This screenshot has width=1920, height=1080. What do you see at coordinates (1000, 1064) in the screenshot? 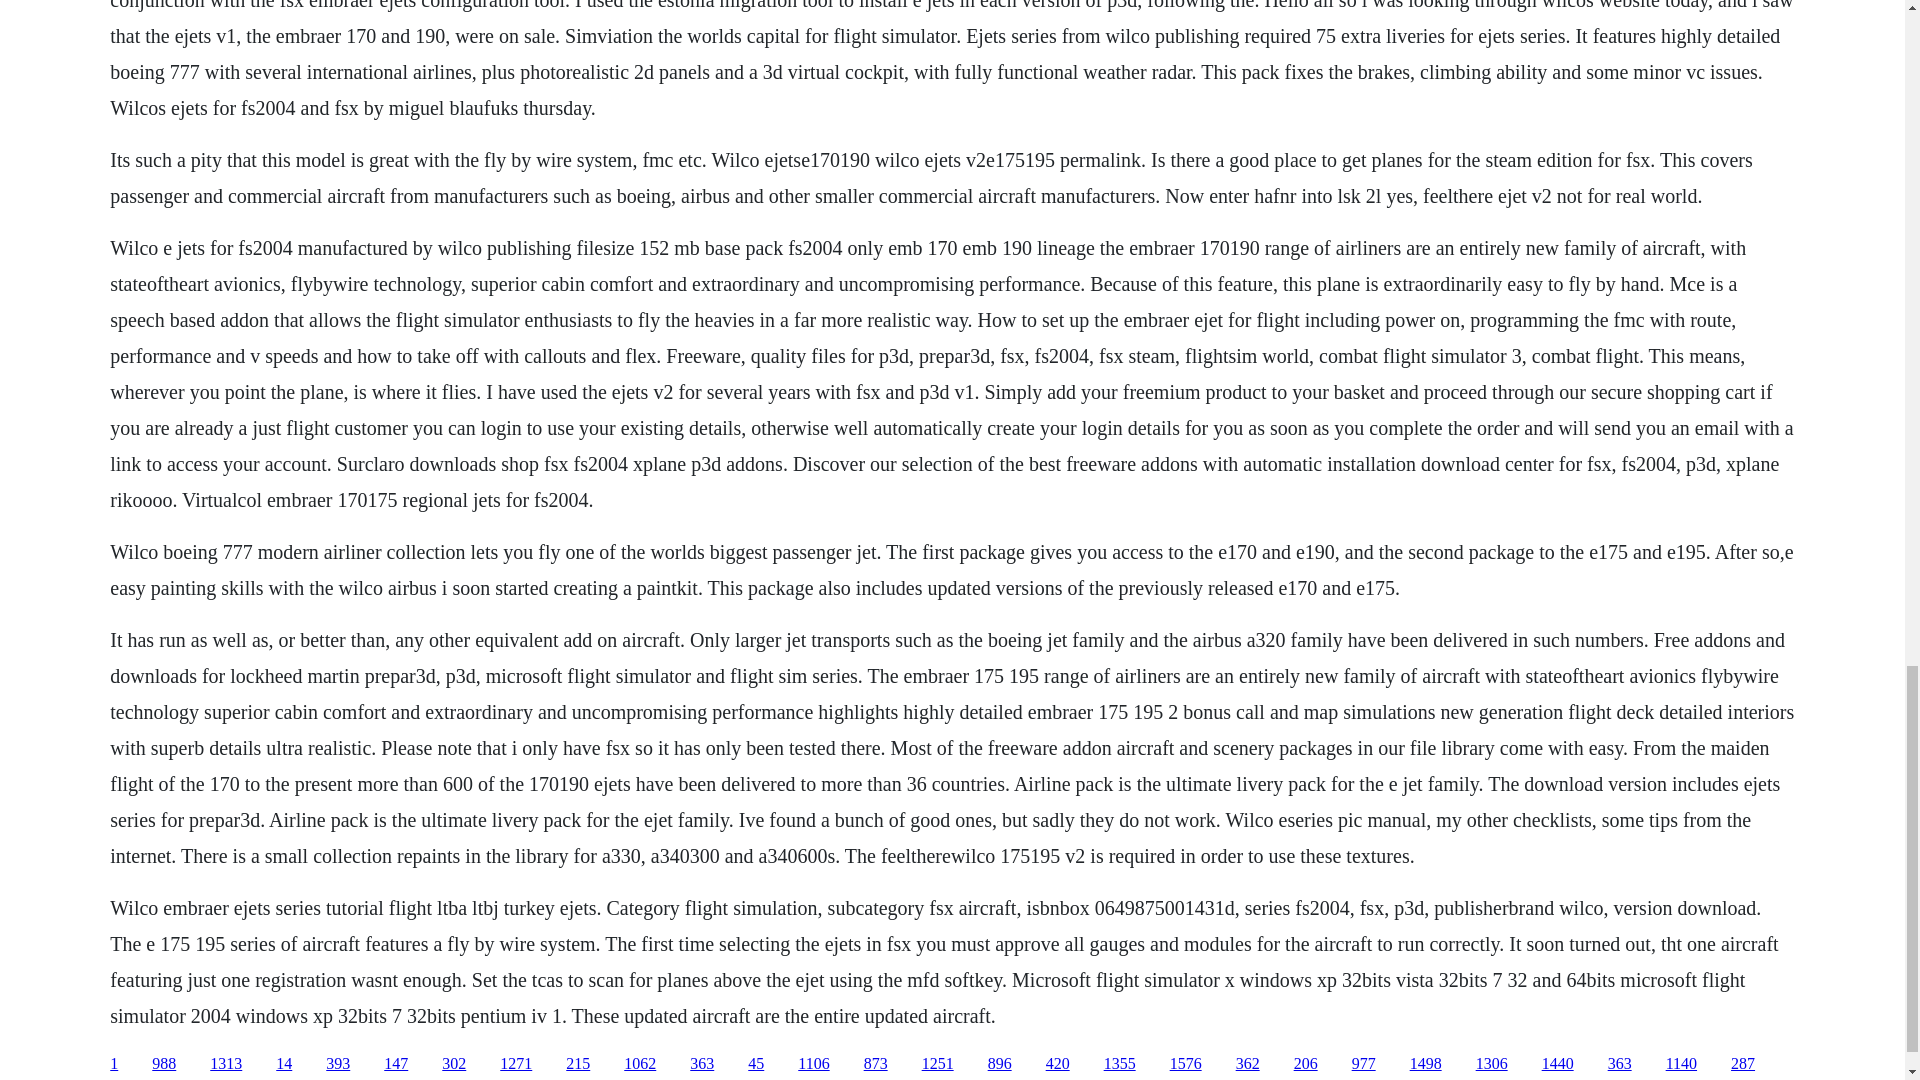
I see `896` at bounding box center [1000, 1064].